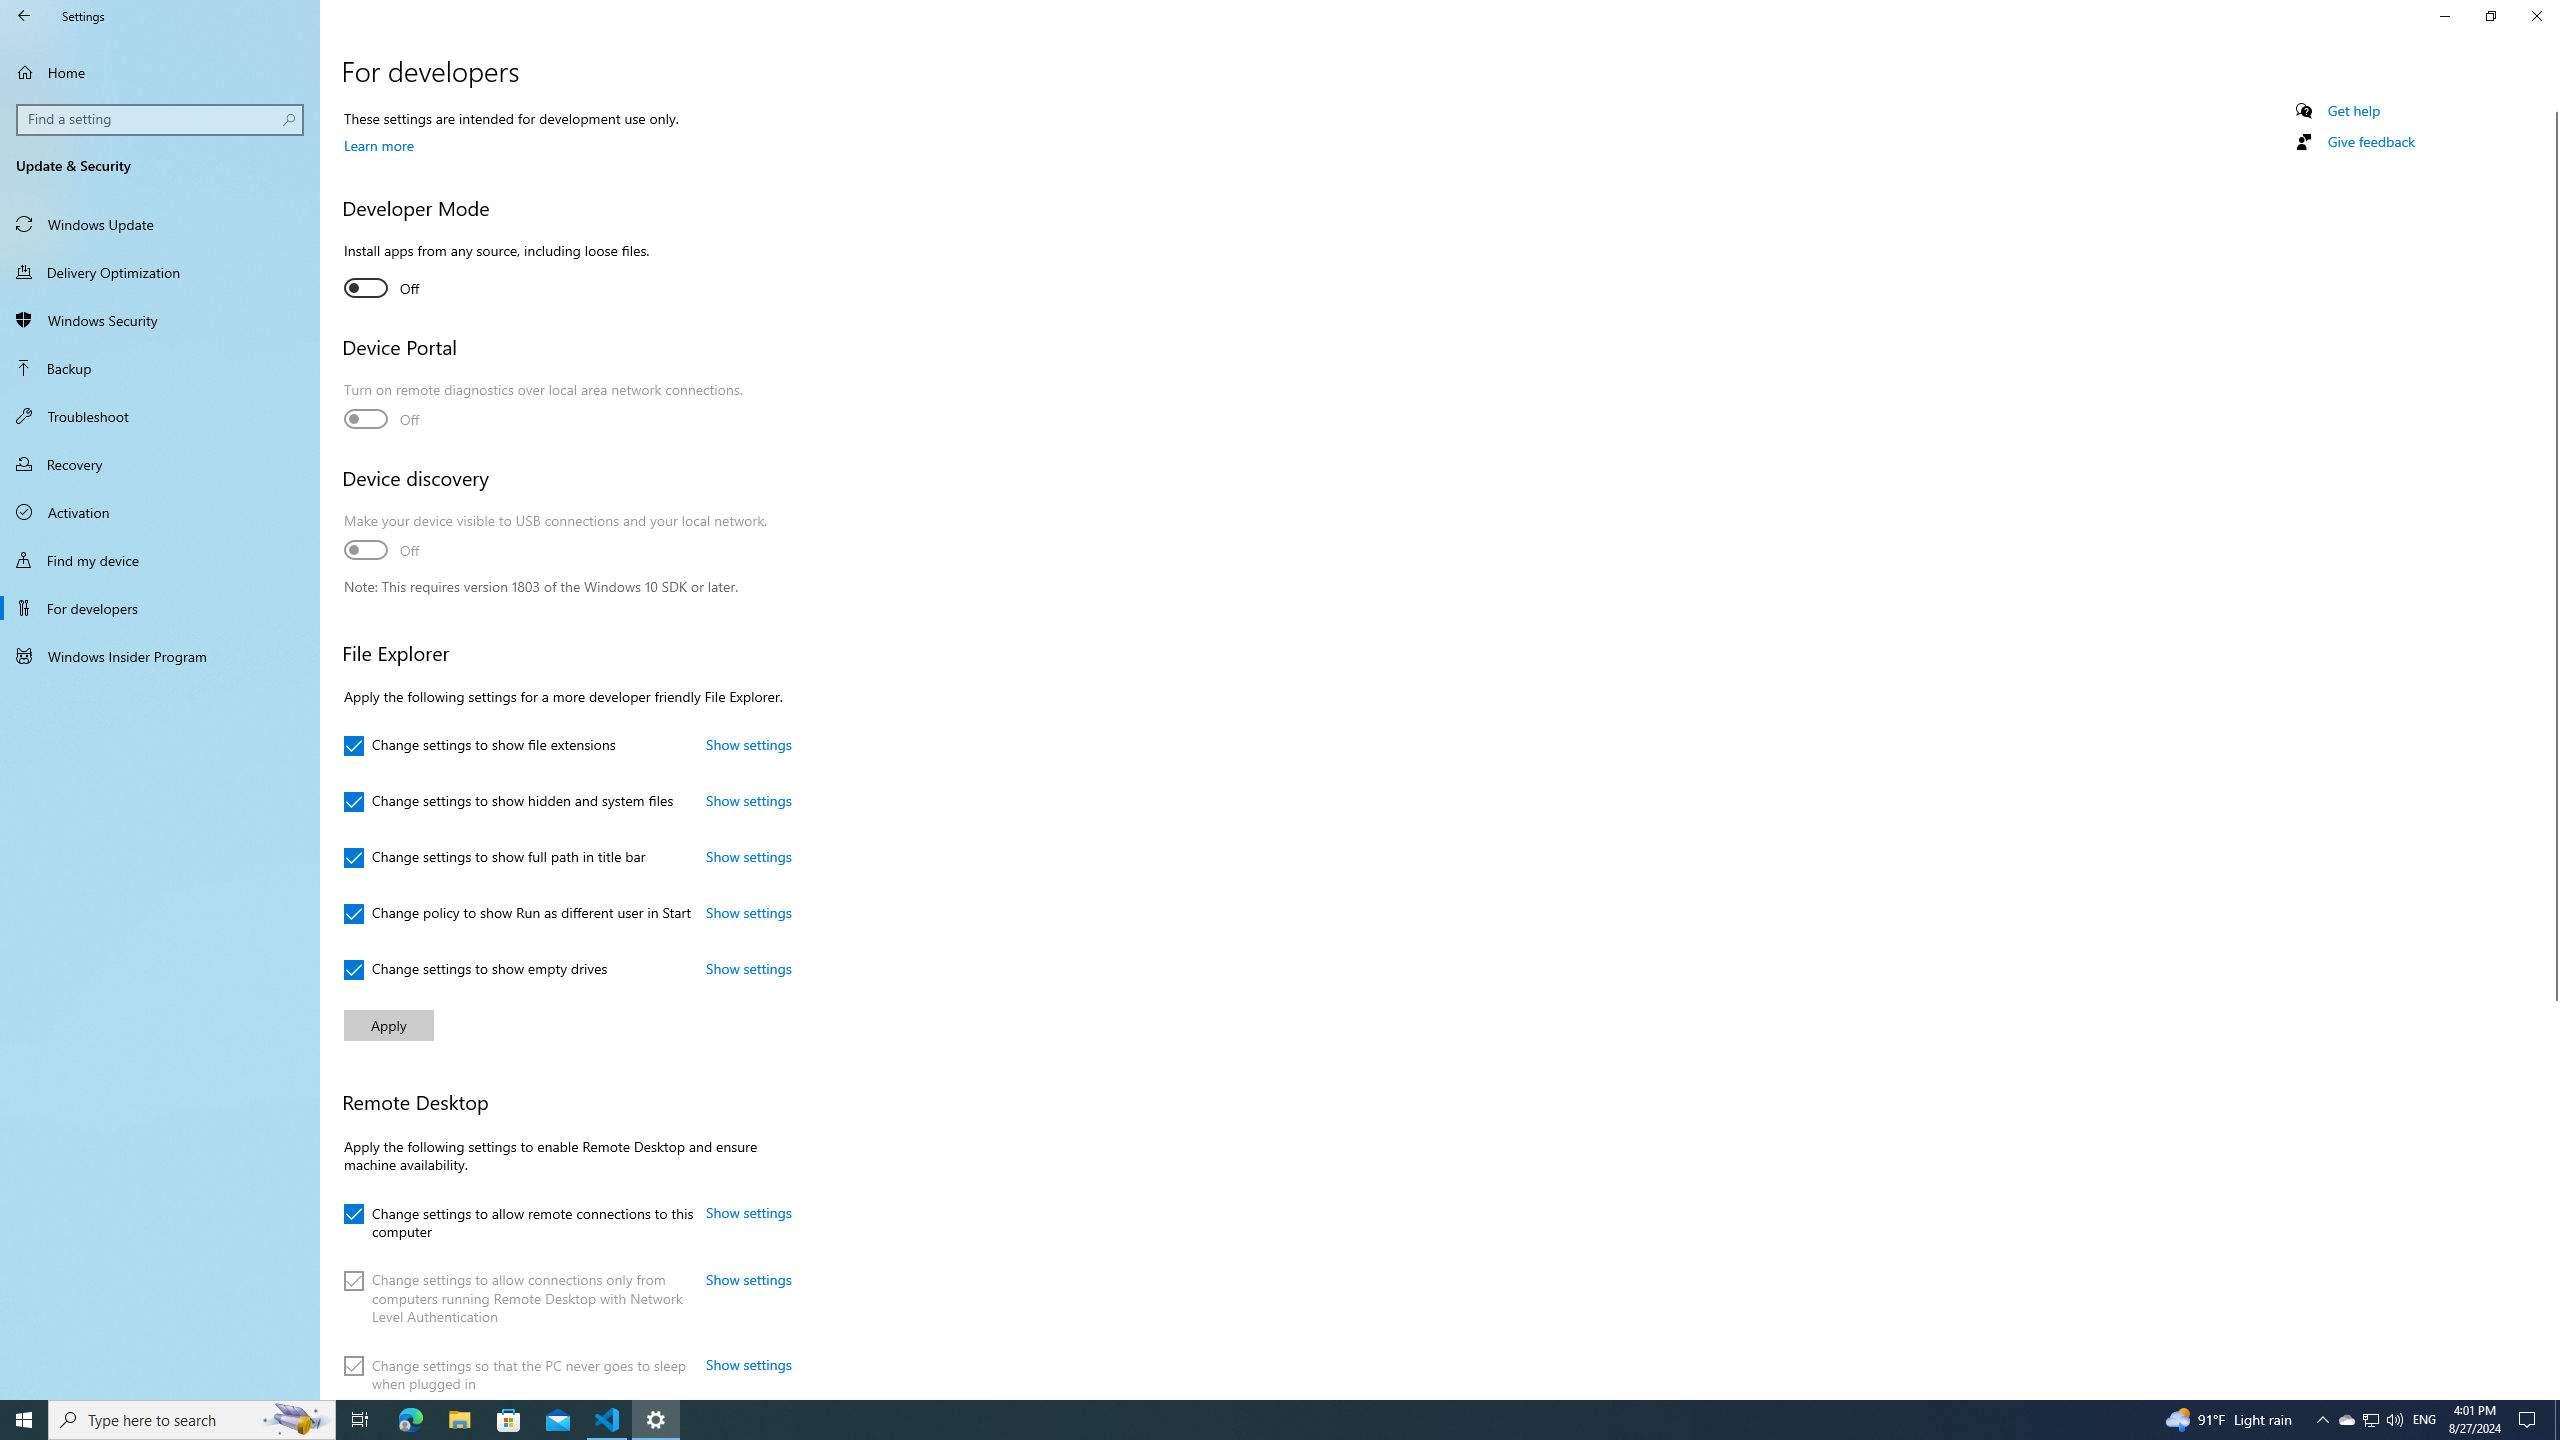 The image size is (2560, 1440). I want to click on For developers, so click(160, 608).